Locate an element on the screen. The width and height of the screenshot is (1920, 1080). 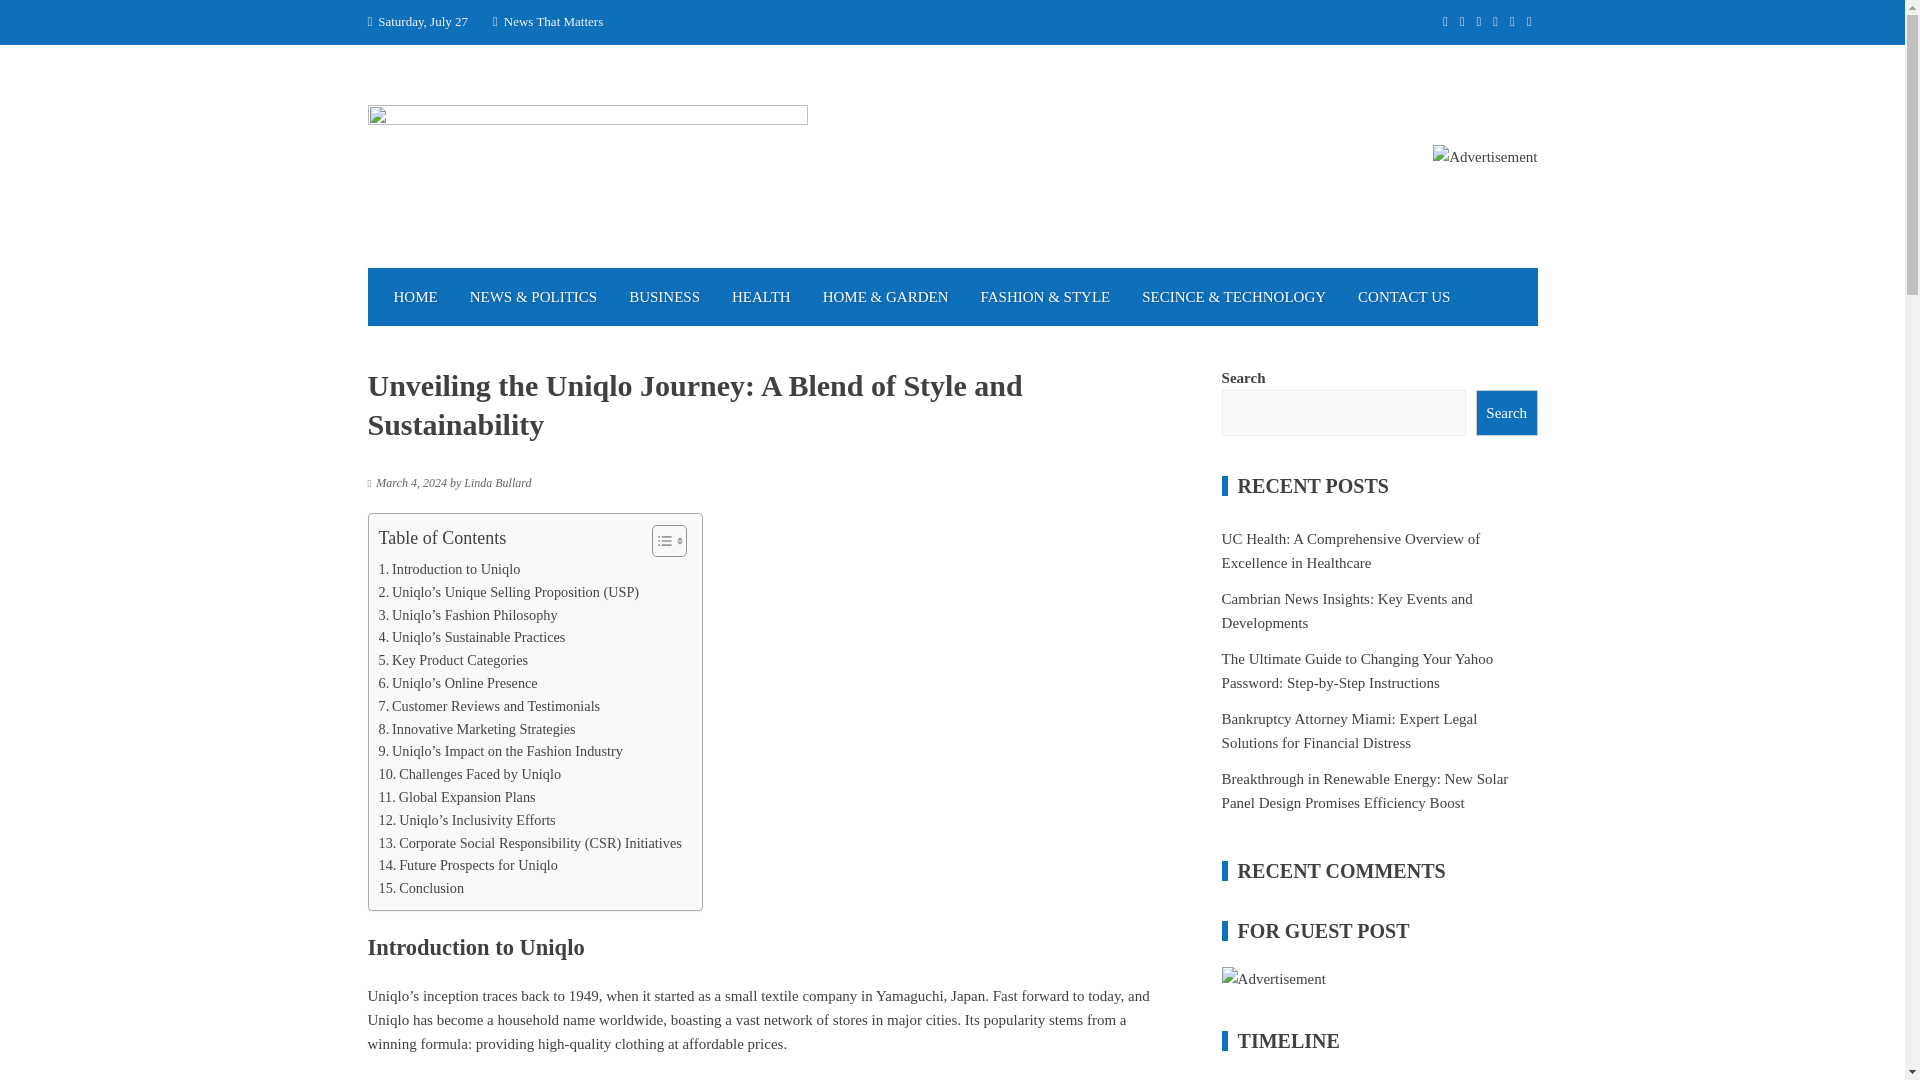
HOME is located at coordinates (416, 296).